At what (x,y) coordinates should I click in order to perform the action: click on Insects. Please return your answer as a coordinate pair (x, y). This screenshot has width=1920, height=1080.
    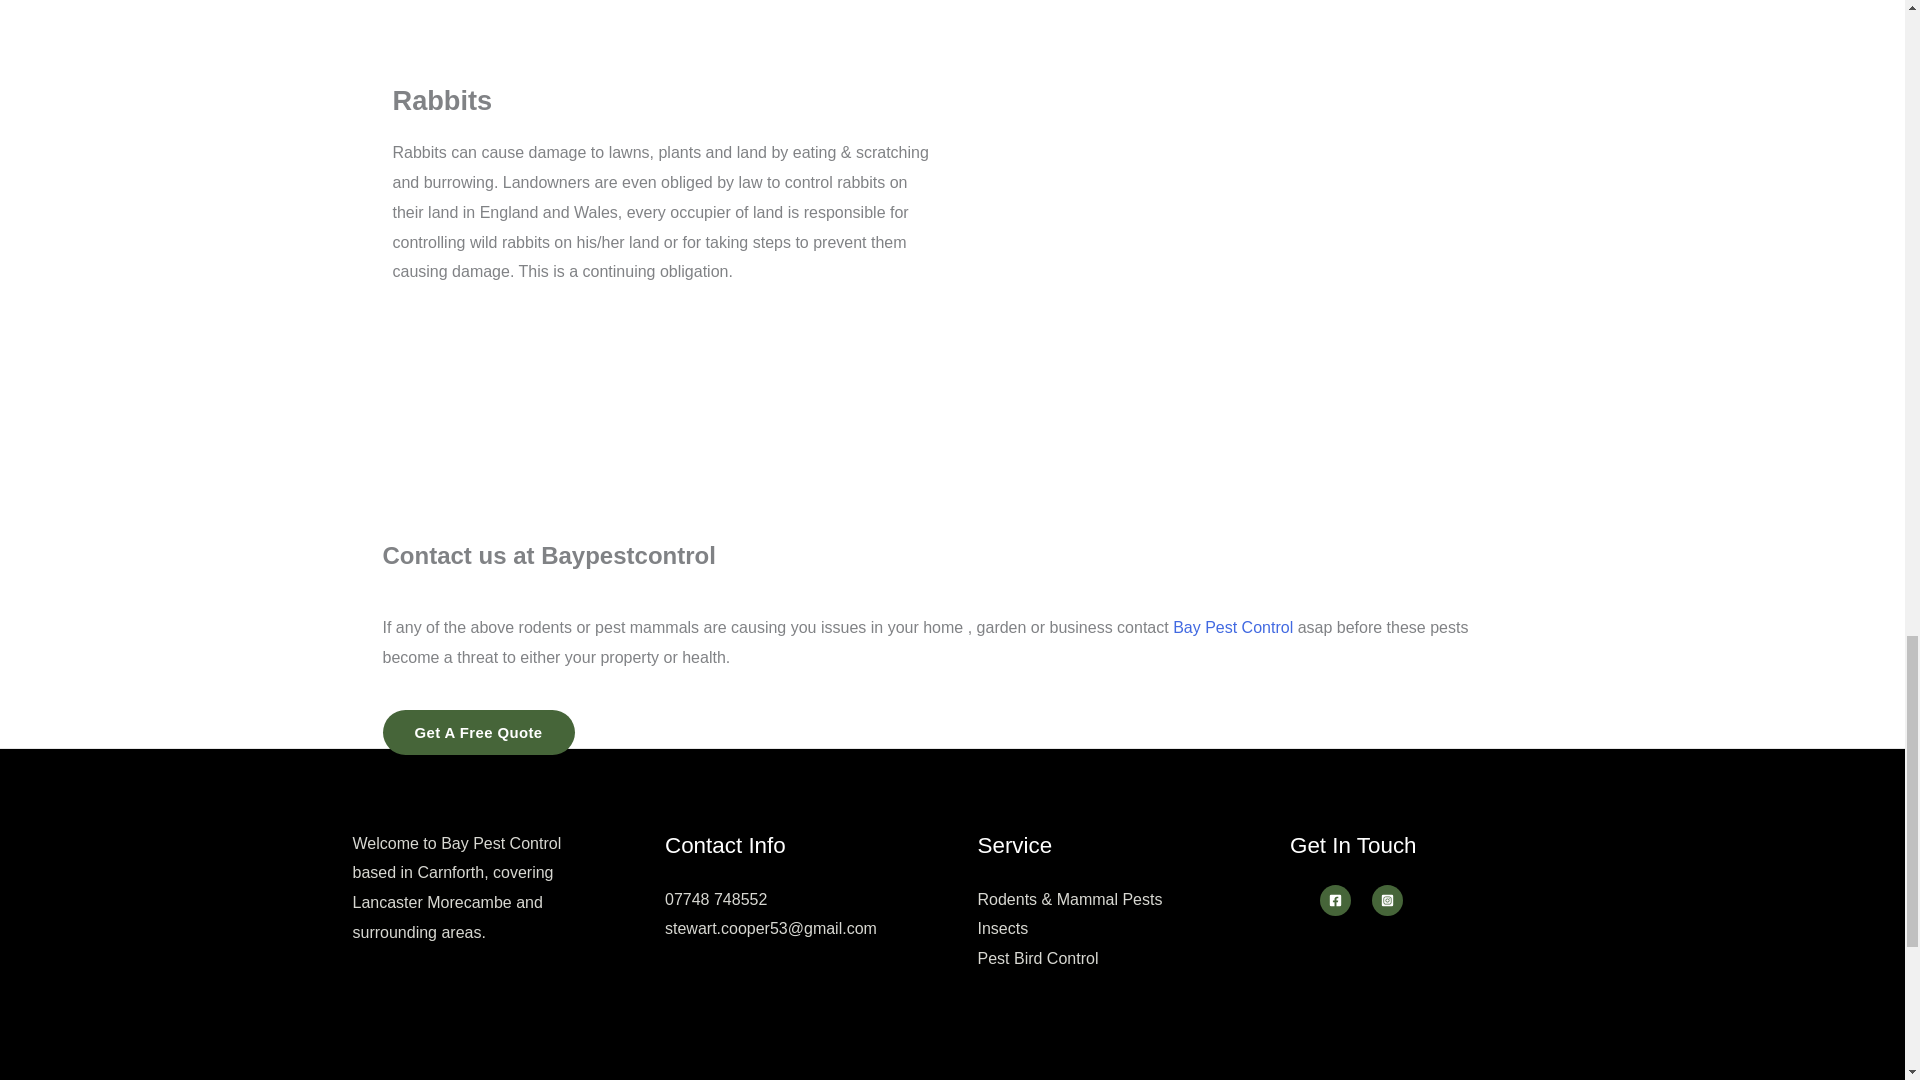
    Looking at the image, I should click on (1003, 928).